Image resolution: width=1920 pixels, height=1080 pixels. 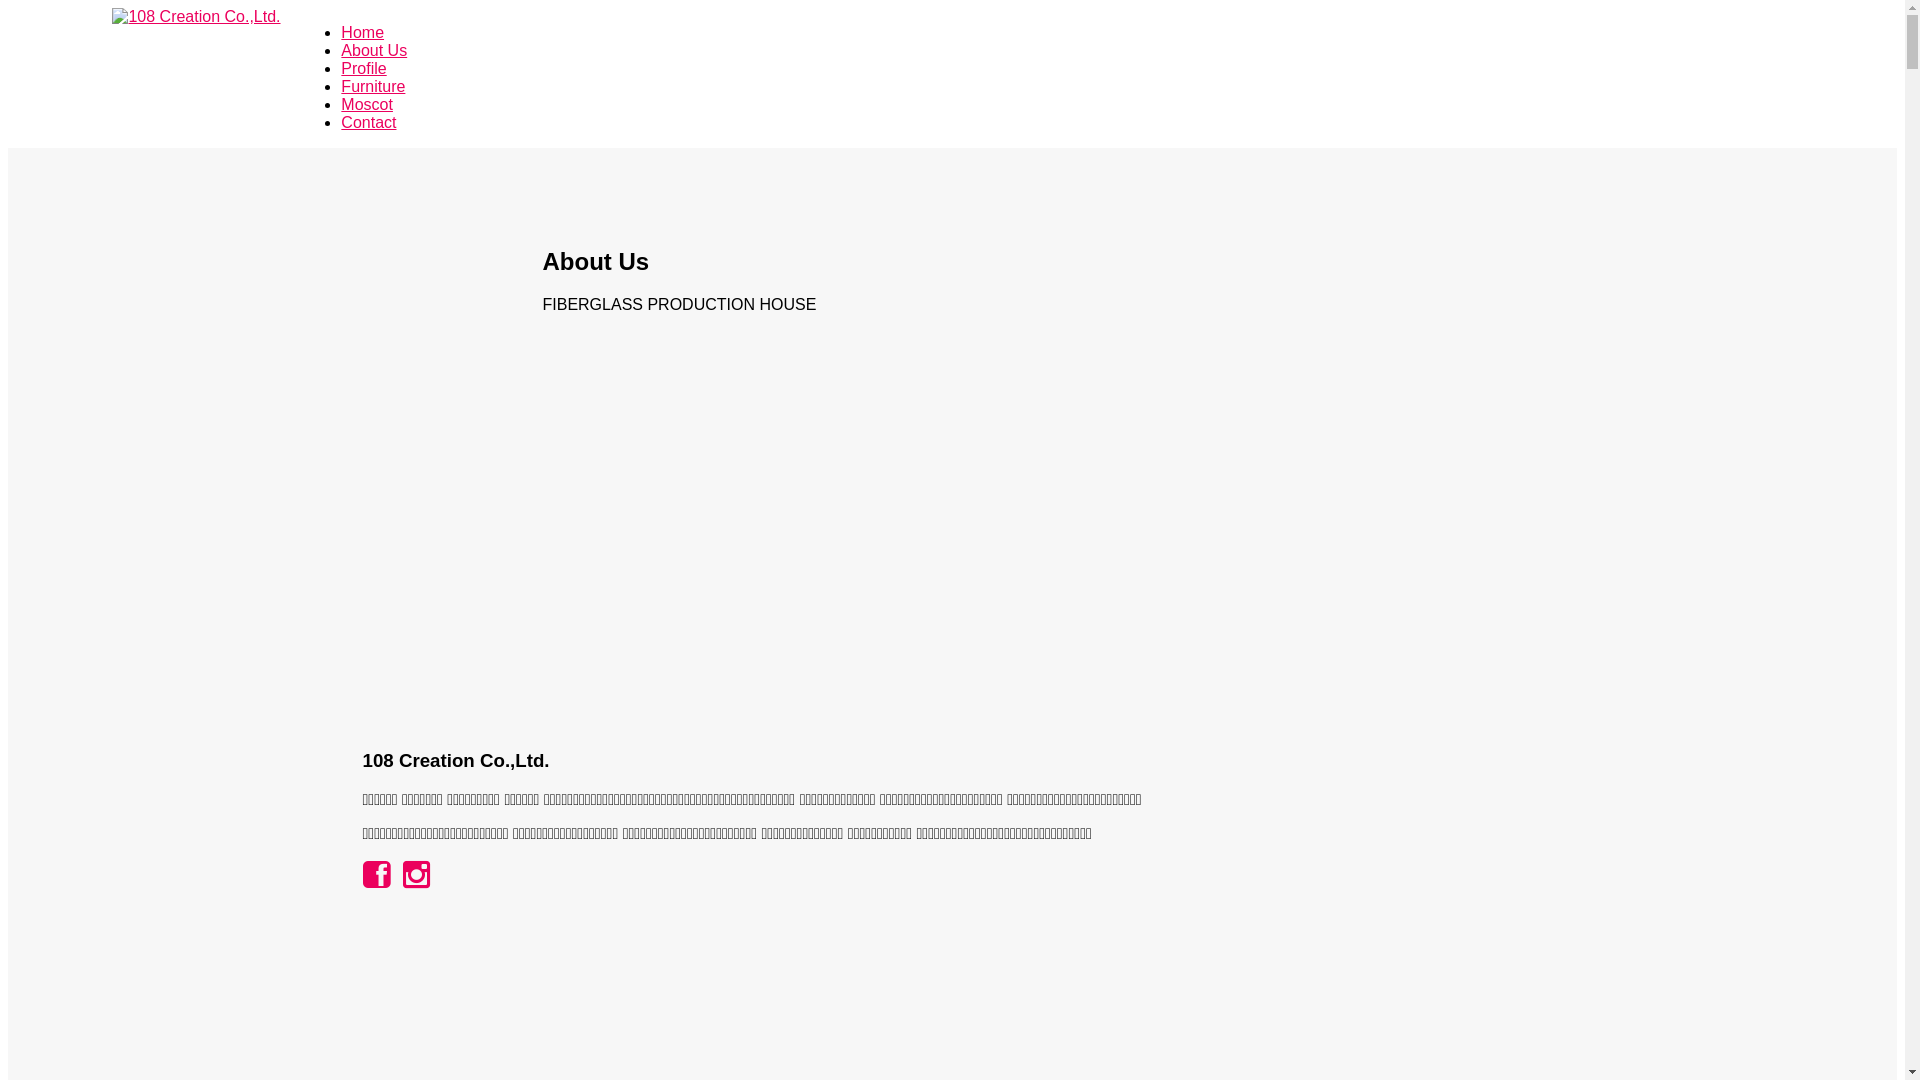 I want to click on Moscot, so click(x=367, y=104).